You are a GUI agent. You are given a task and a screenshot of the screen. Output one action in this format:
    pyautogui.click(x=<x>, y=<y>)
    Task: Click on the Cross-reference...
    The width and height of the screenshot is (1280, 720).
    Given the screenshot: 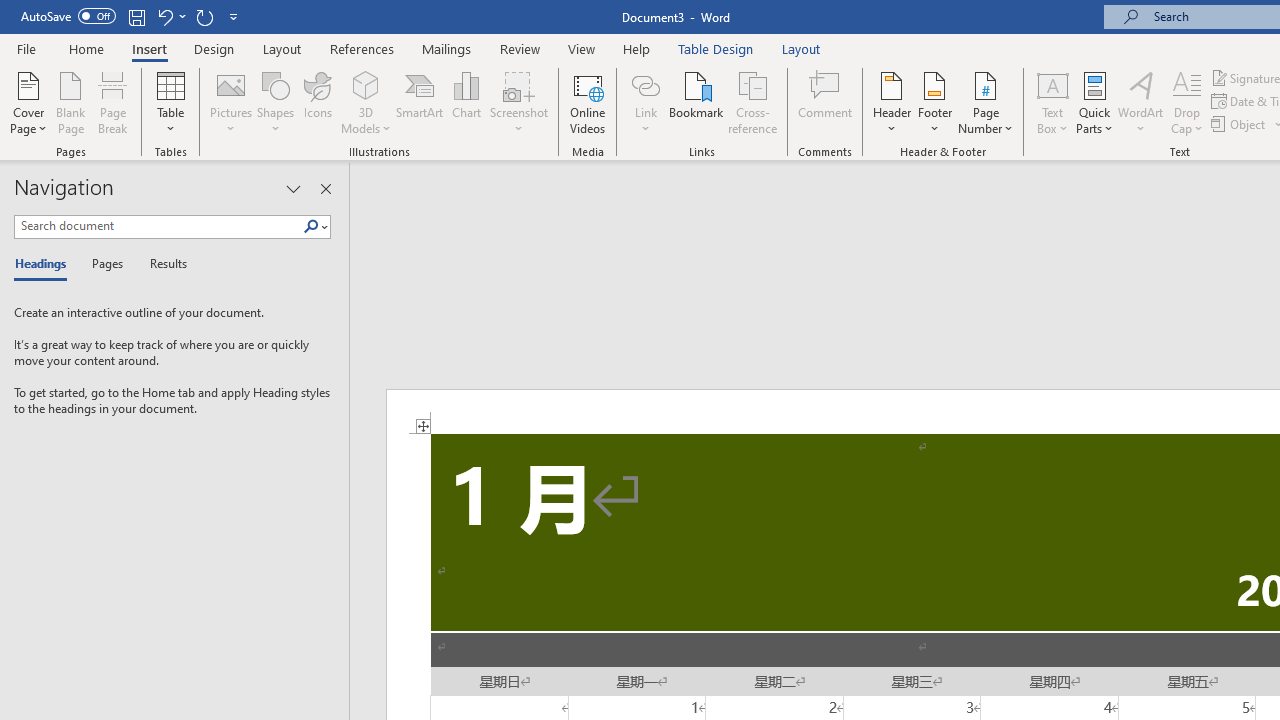 What is the action you would take?
    pyautogui.click(x=752, y=102)
    